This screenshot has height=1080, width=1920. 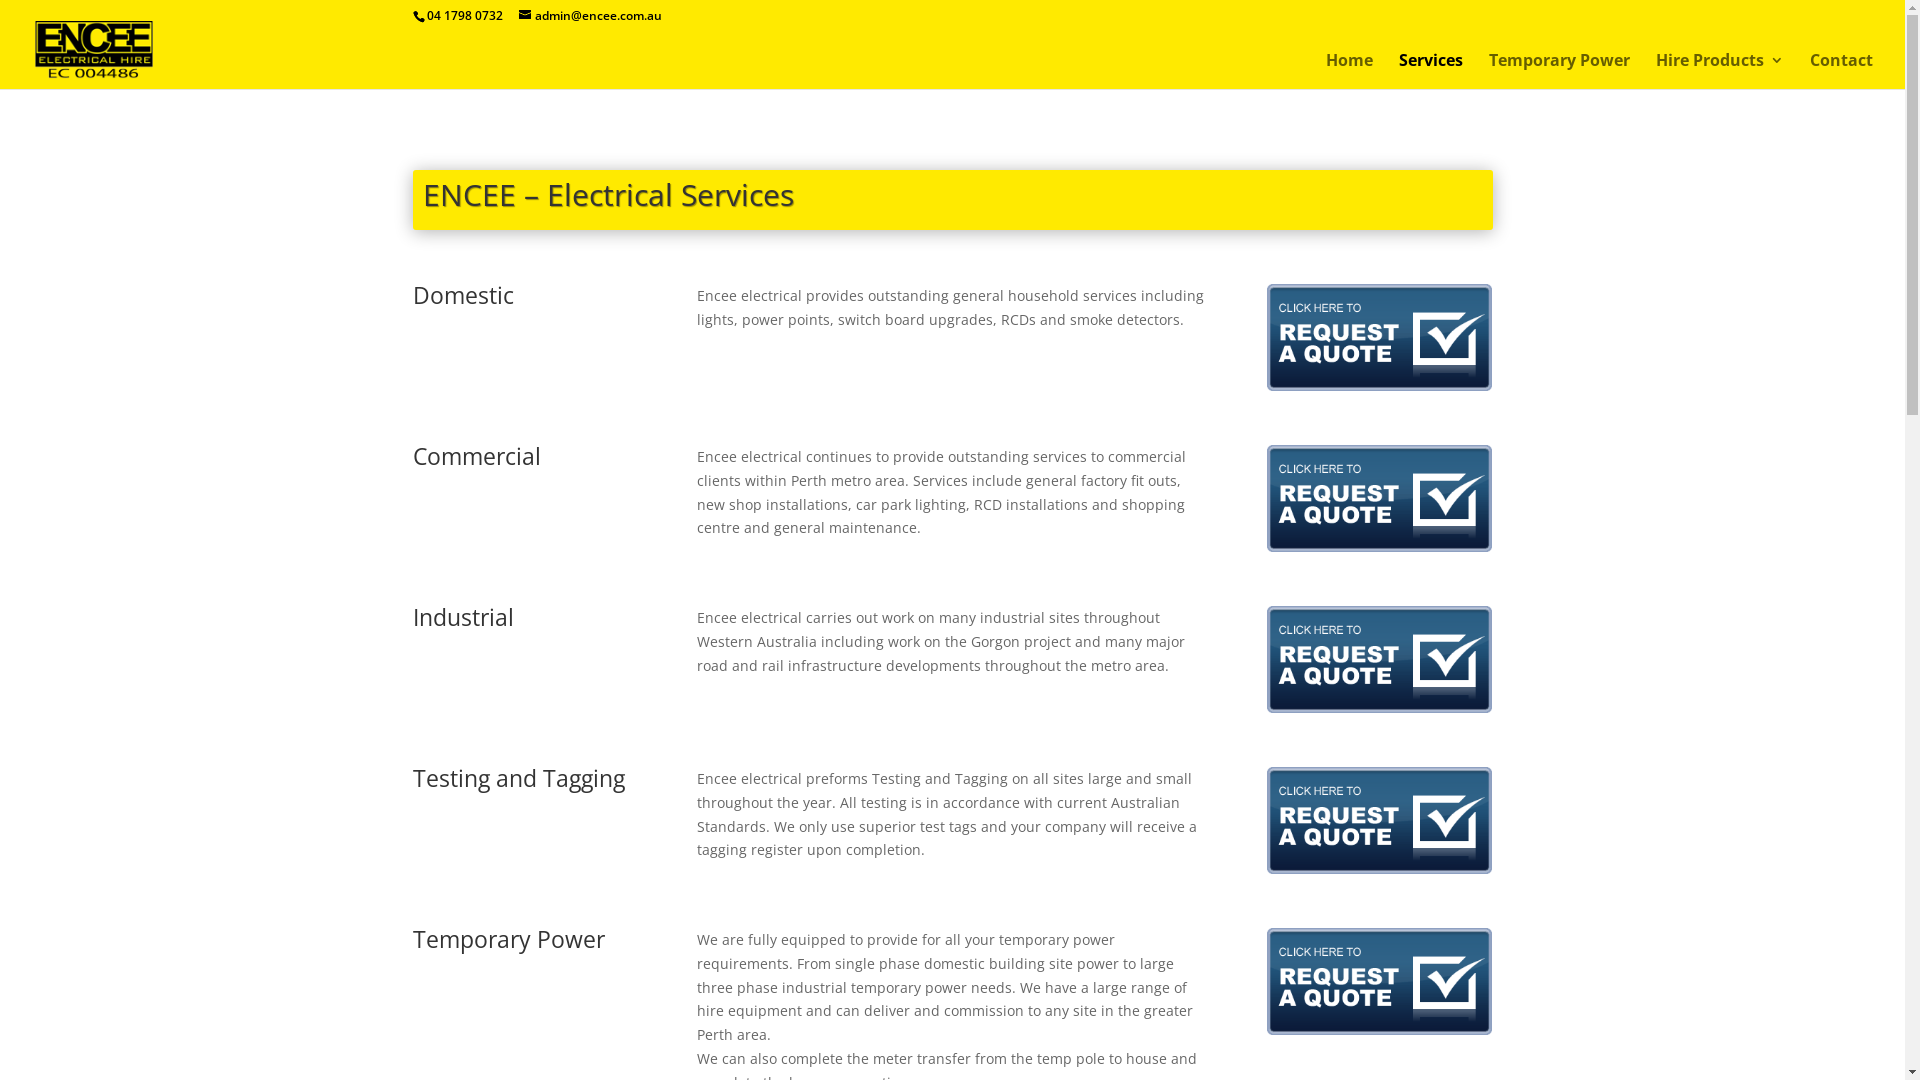 I want to click on Home, so click(x=1350, y=71).